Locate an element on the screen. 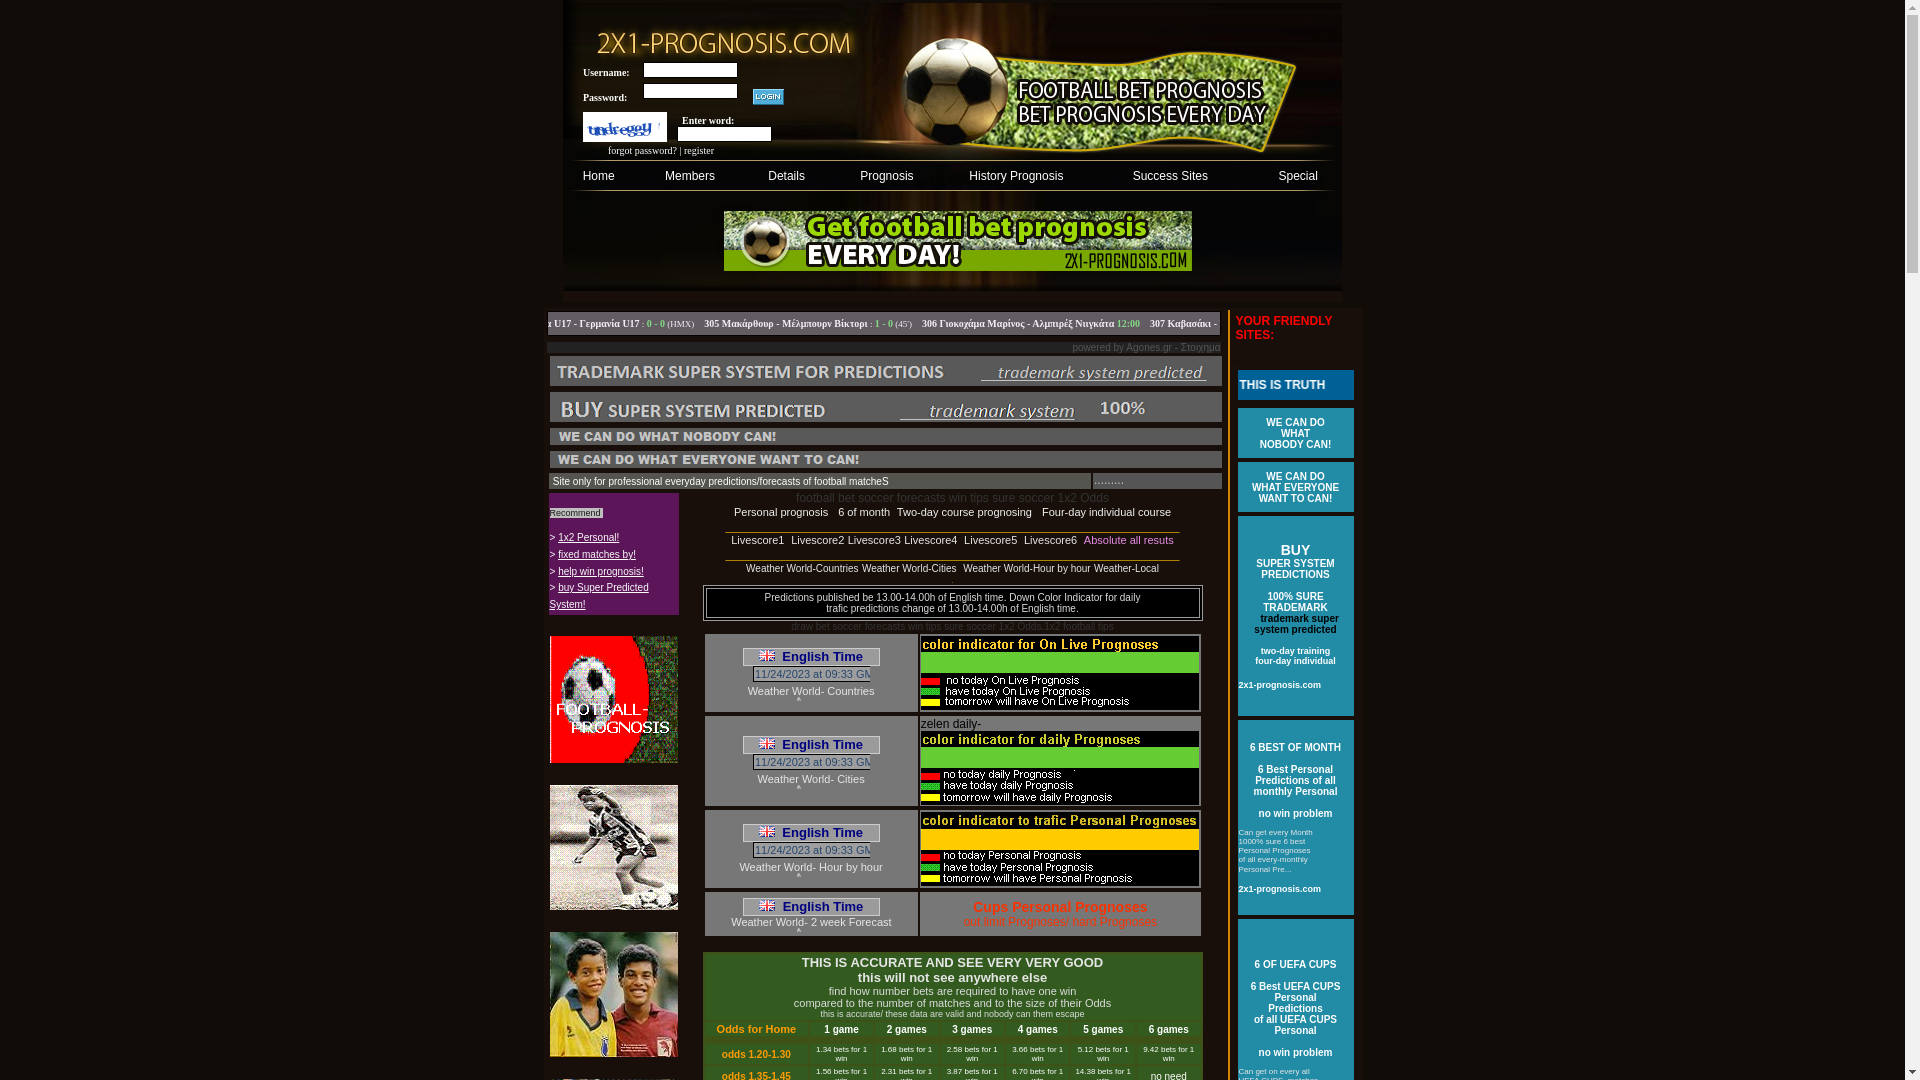 Image resolution: width=1920 pixels, height=1080 pixels.   English Time is located at coordinates (811, 832).